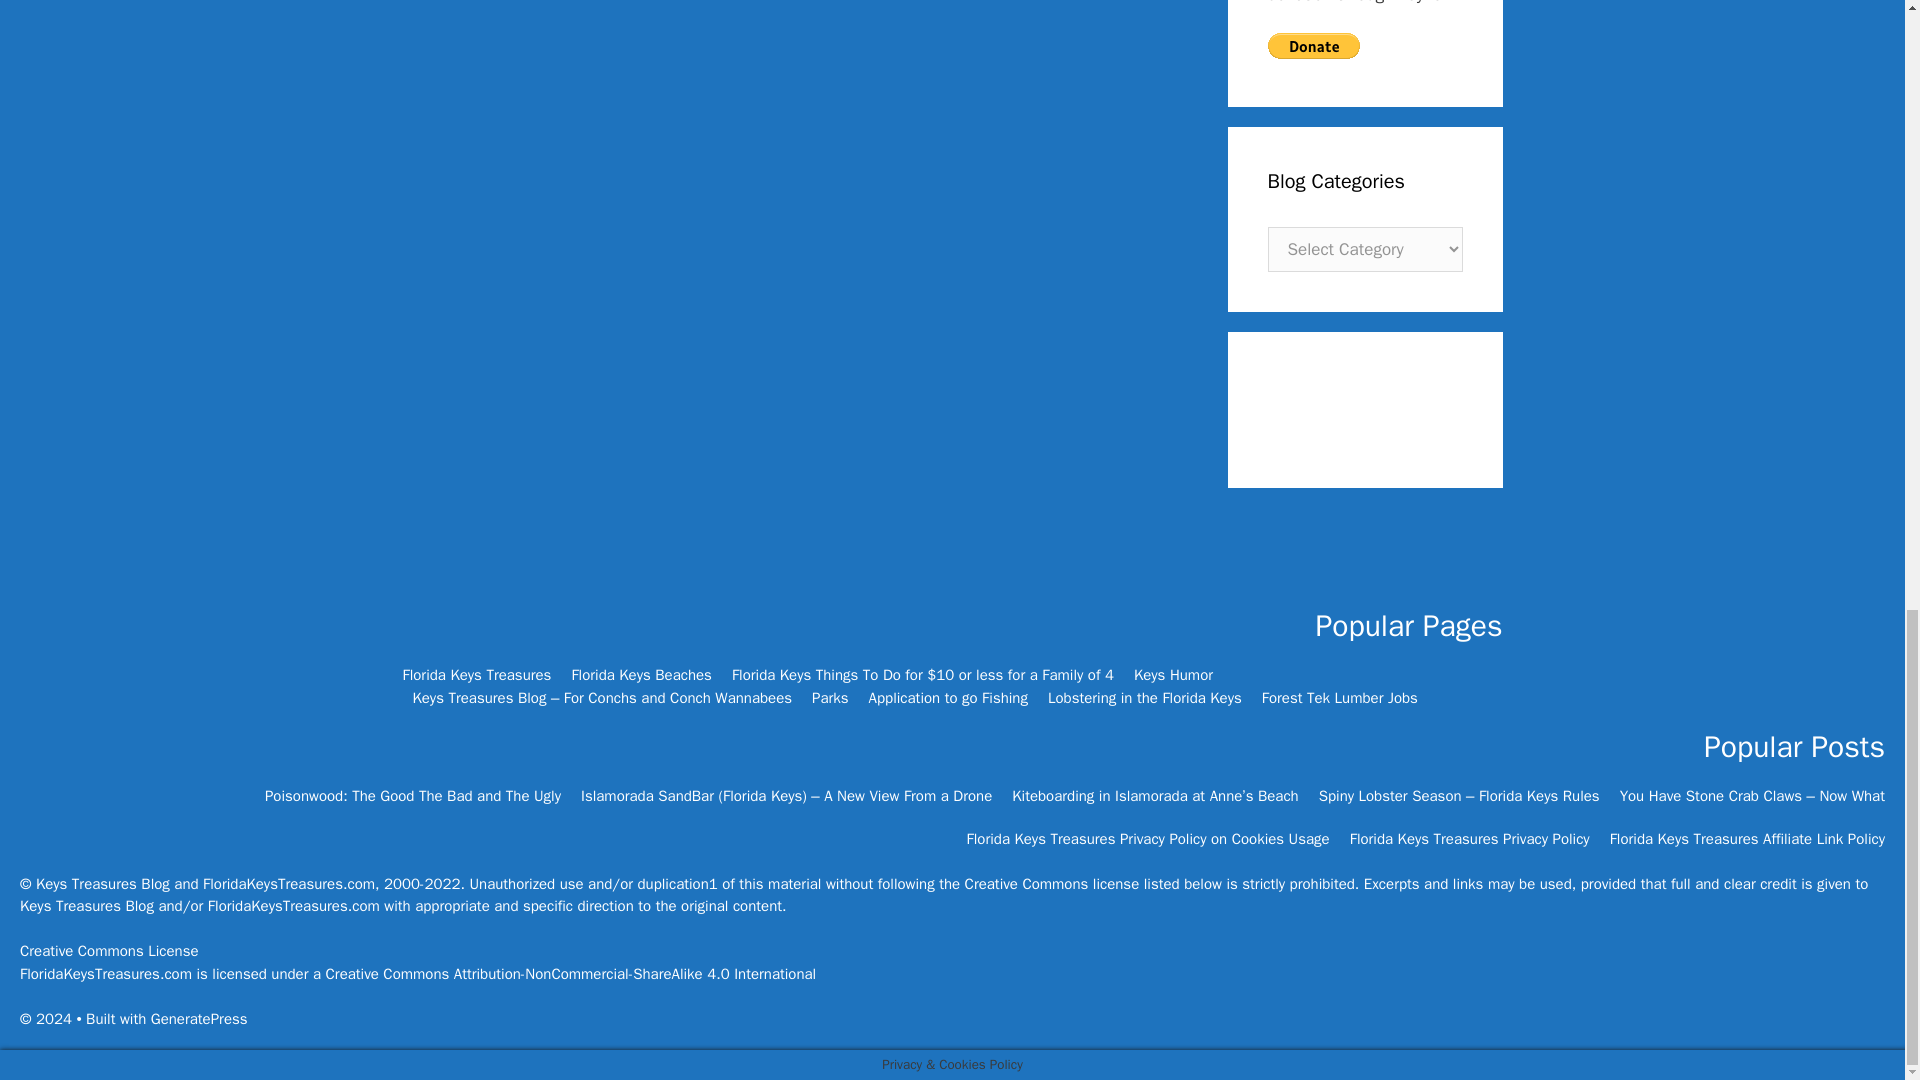 The height and width of the screenshot is (1080, 1920). Describe the element at coordinates (476, 674) in the screenshot. I see `Florida Keys Treasures` at that location.